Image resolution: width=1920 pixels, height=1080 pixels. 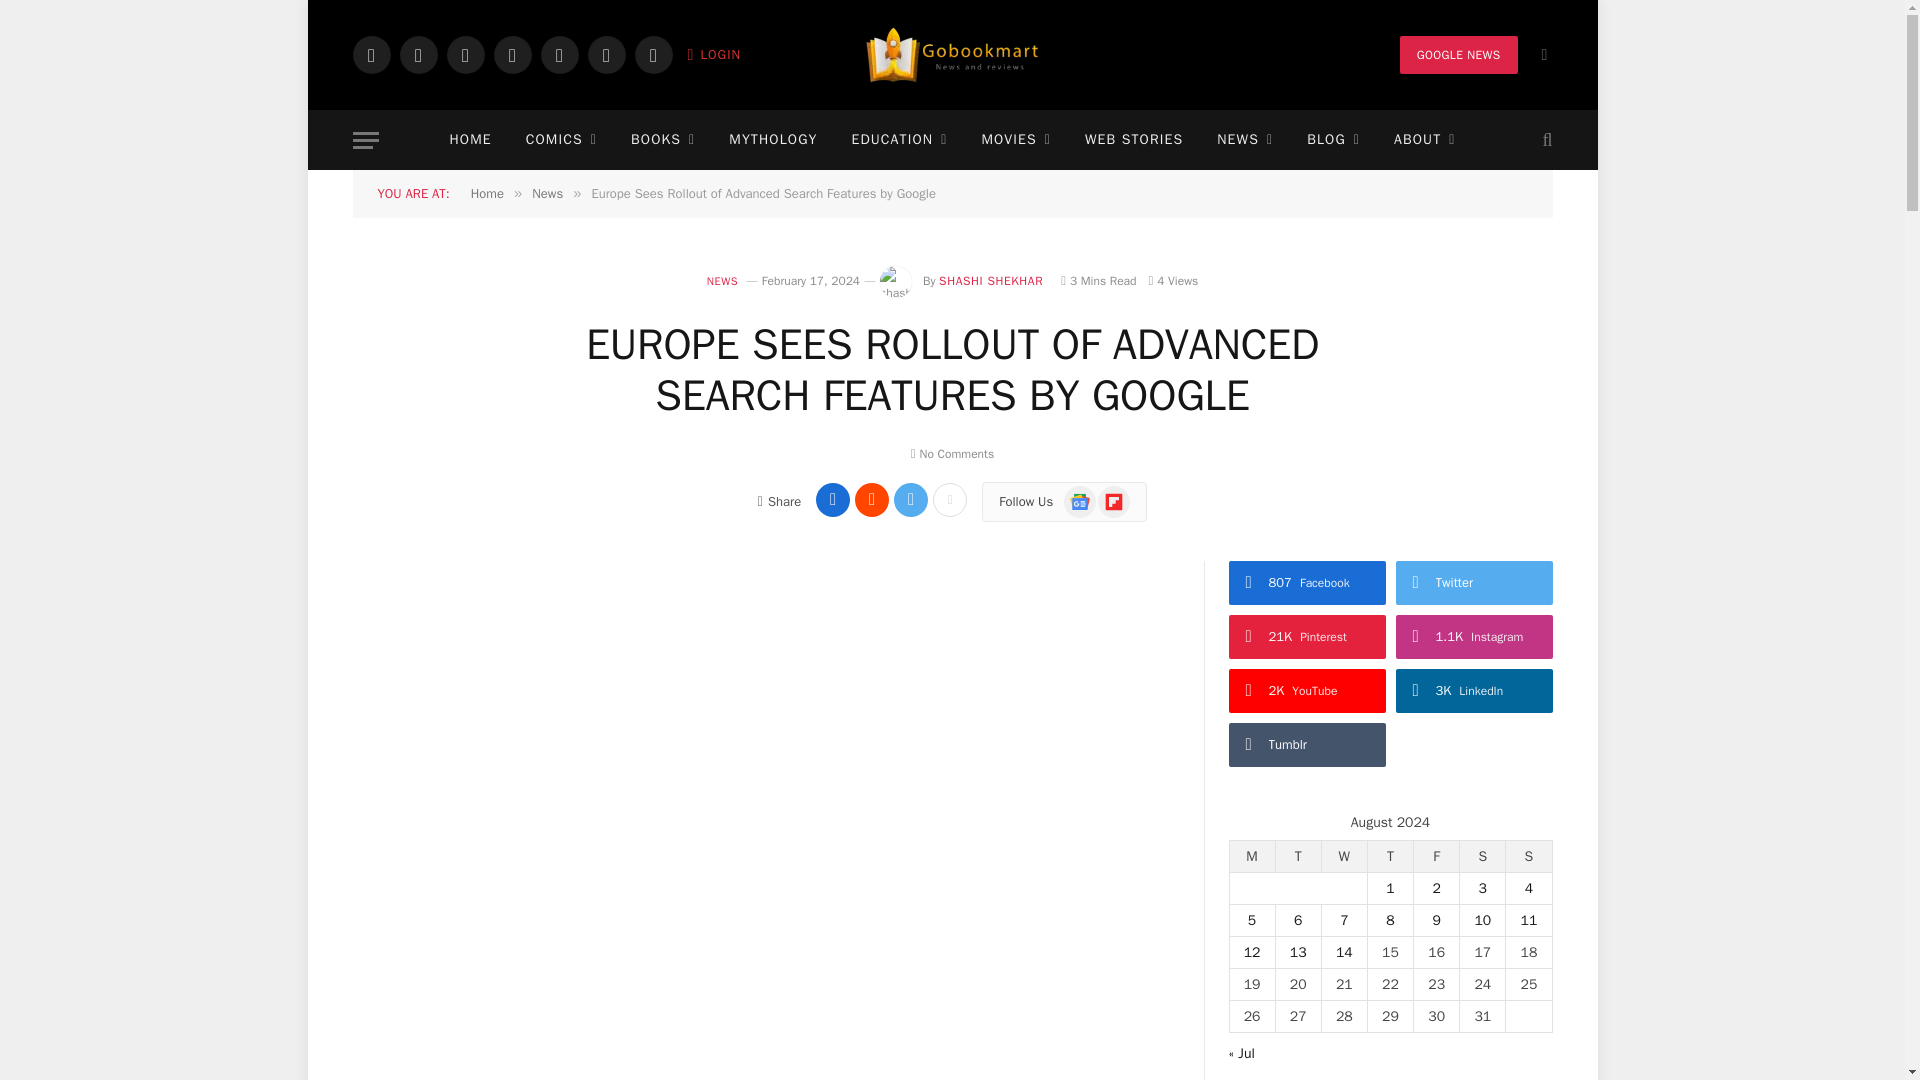 What do you see at coordinates (470, 140) in the screenshot?
I see `HOME` at bounding box center [470, 140].